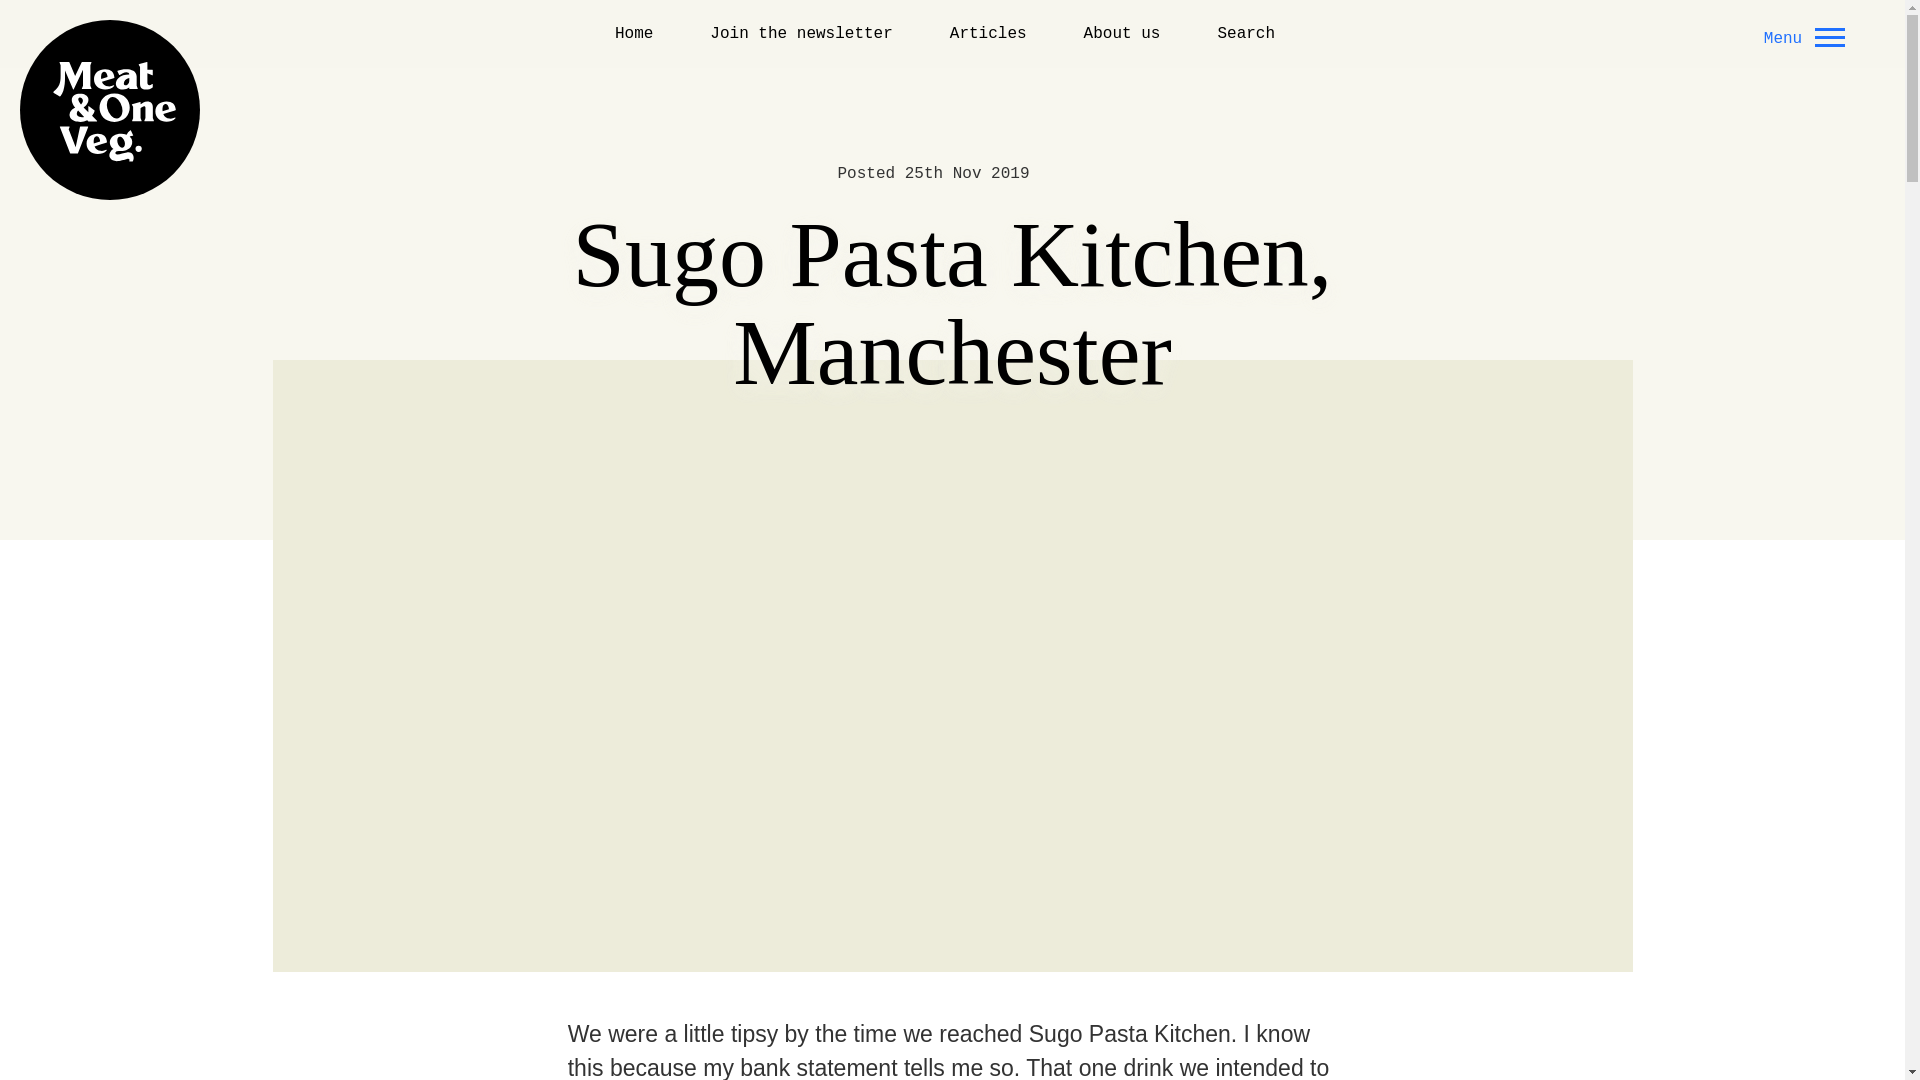 This screenshot has height=1080, width=1920. Describe the element at coordinates (988, 33) in the screenshot. I see `Articles` at that location.